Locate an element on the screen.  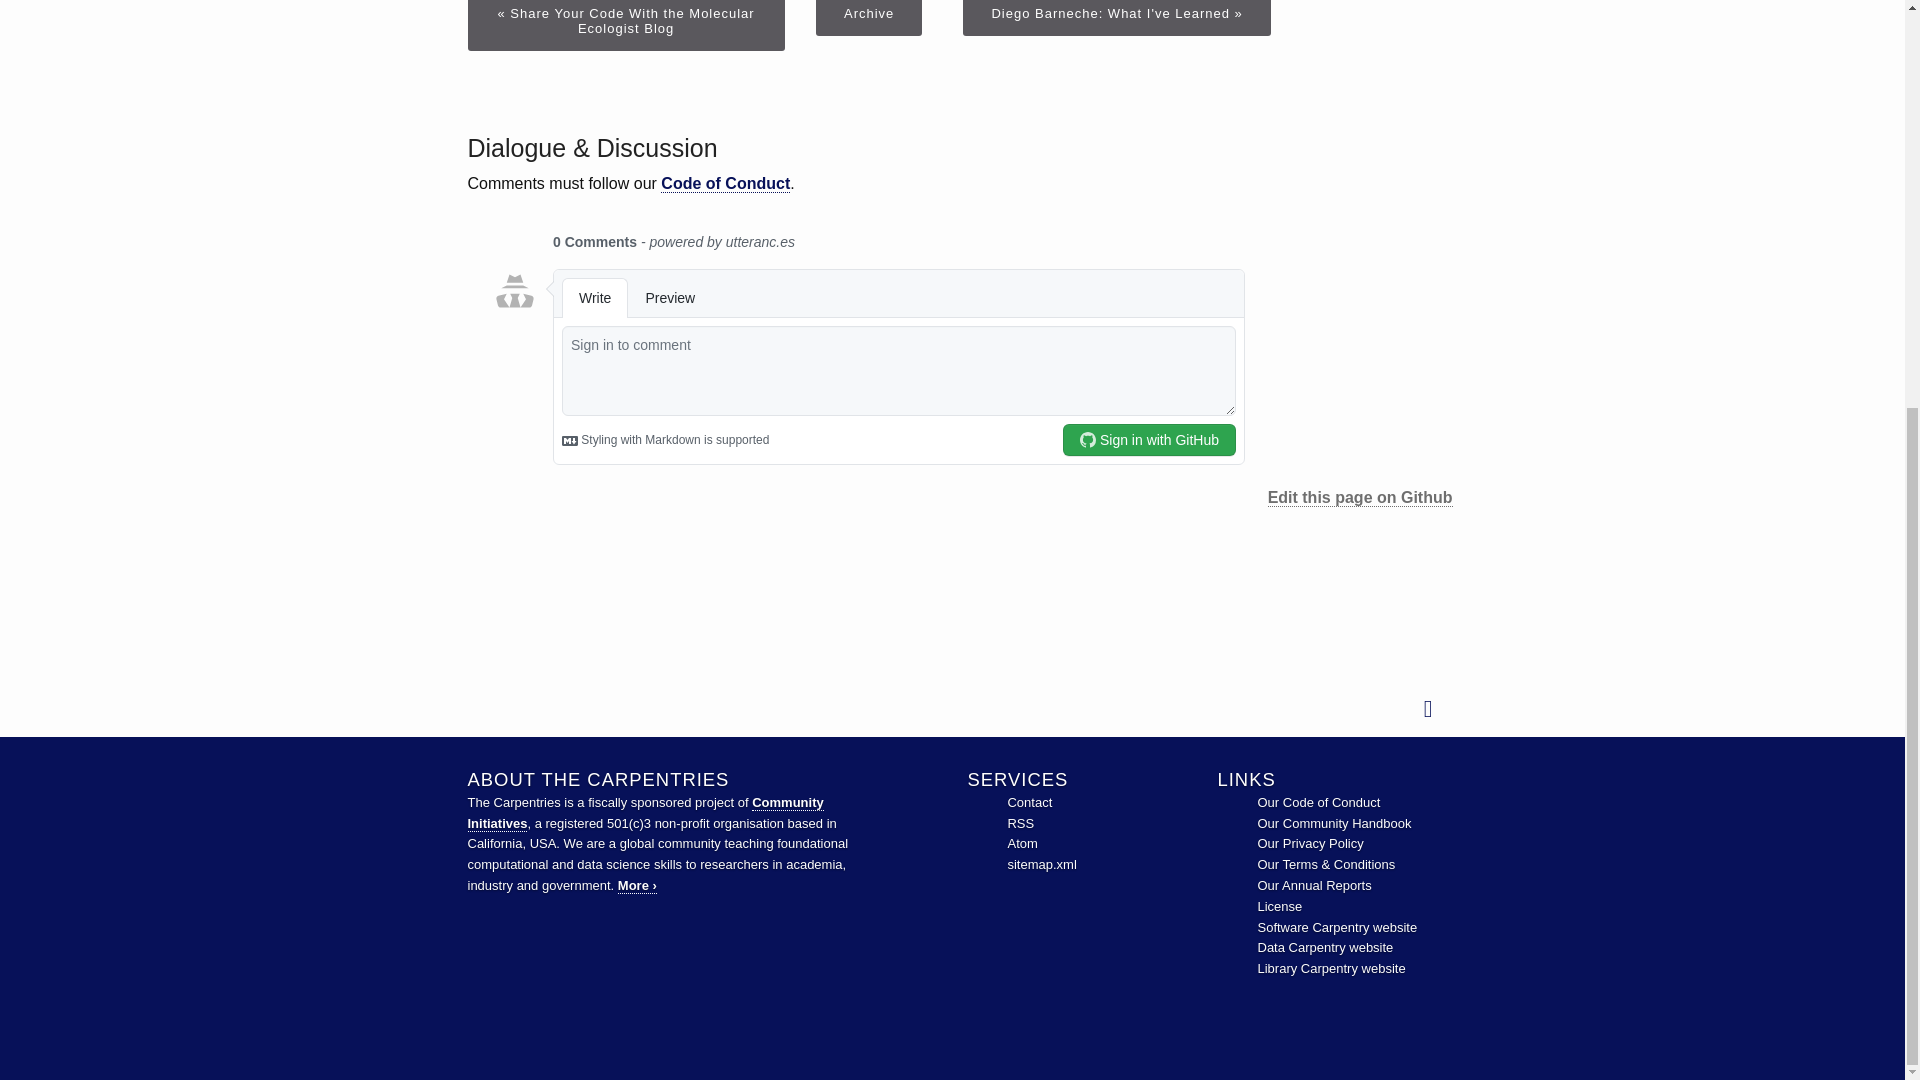
Library Carpentry is located at coordinates (1331, 968).